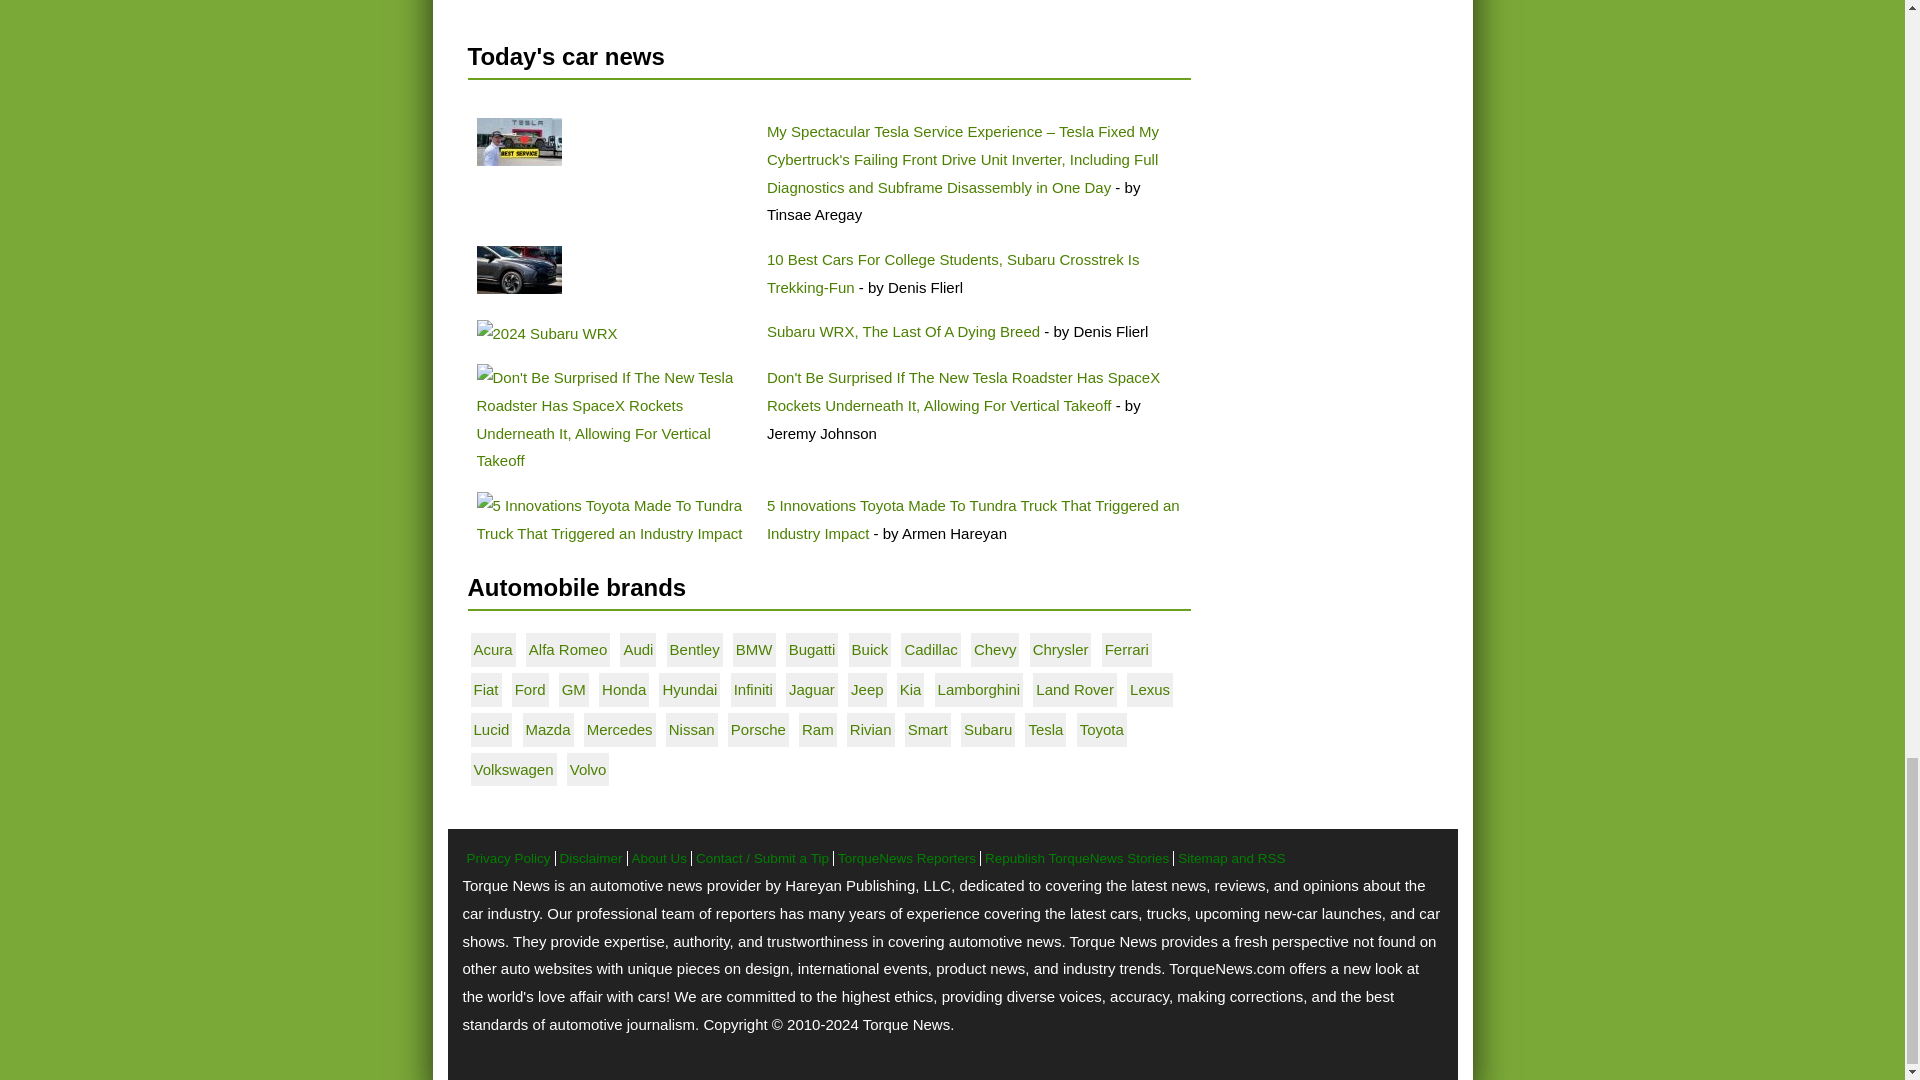 The height and width of the screenshot is (1080, 1920). Describe the element at coordinates (493, 649) in the screenshot. I see `Acura` at that location.